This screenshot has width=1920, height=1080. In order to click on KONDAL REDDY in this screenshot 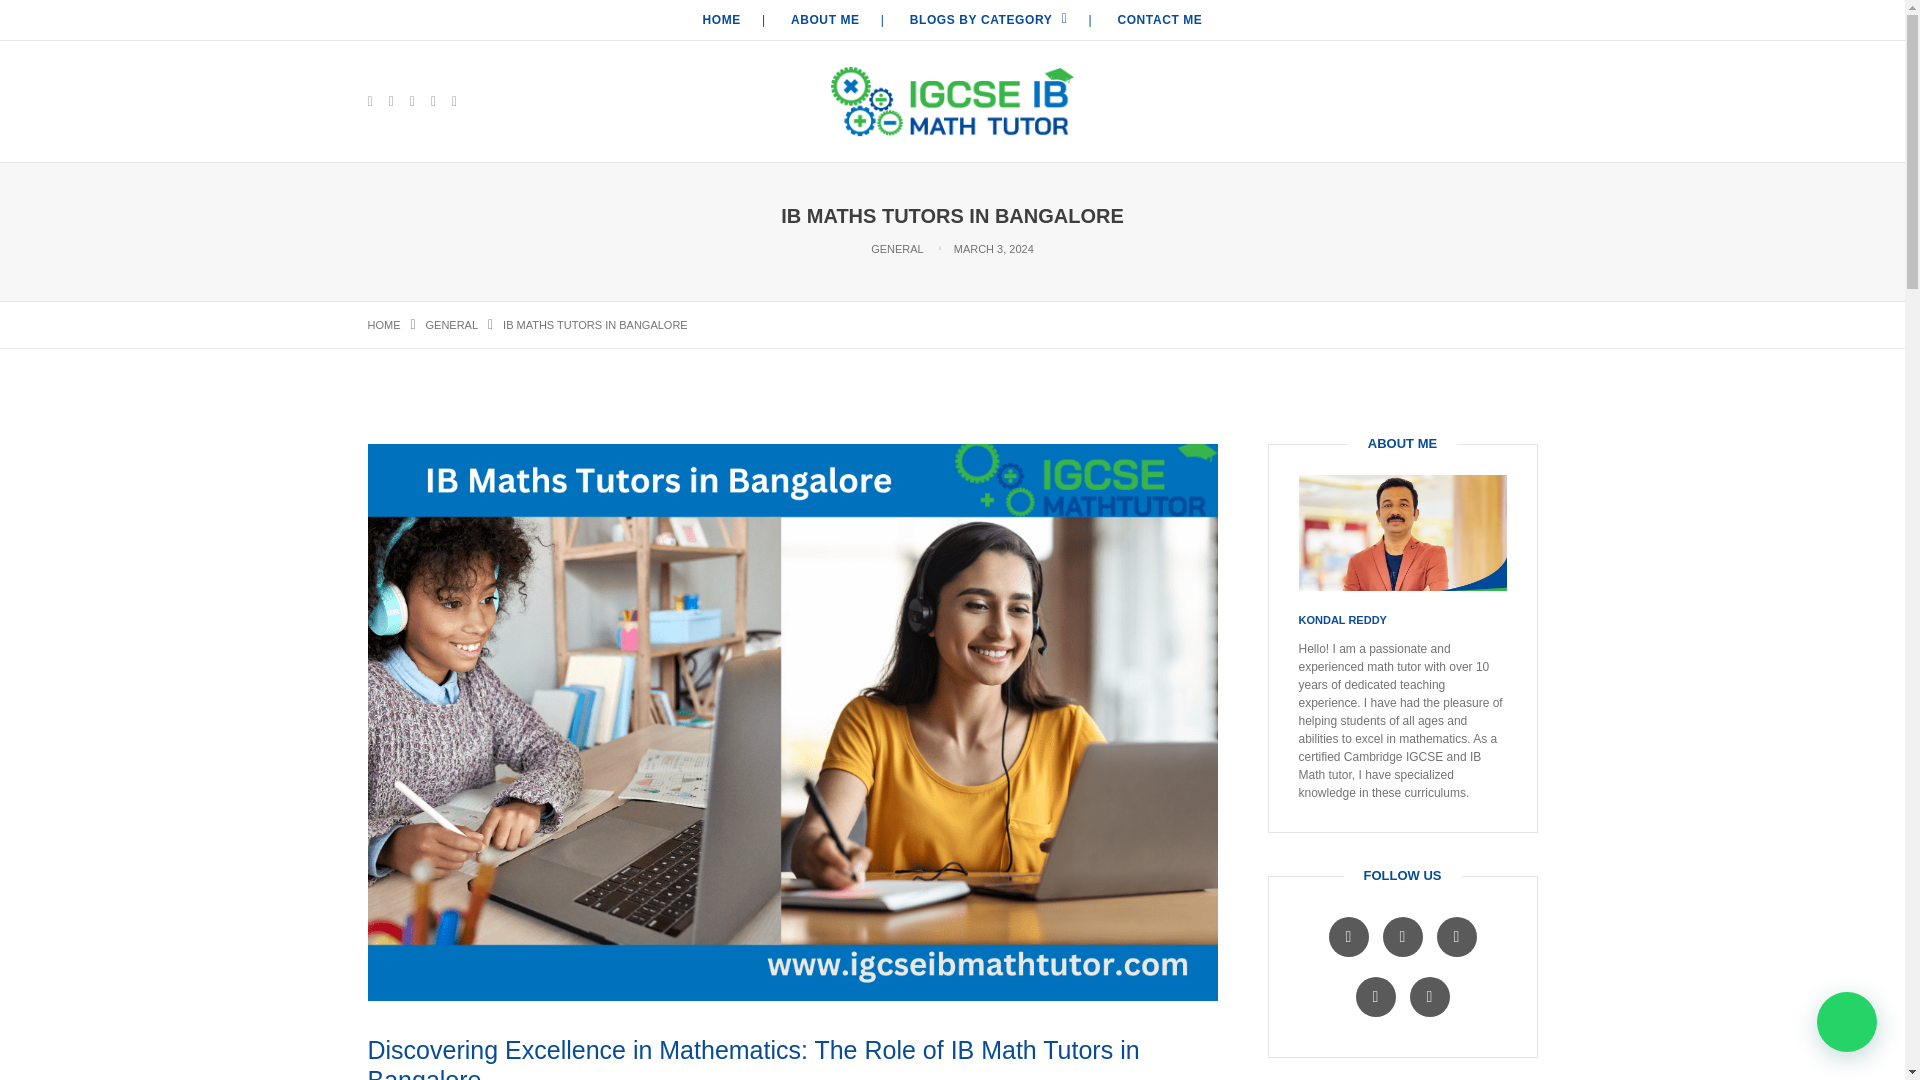, I will do `click(1342, 620)`.